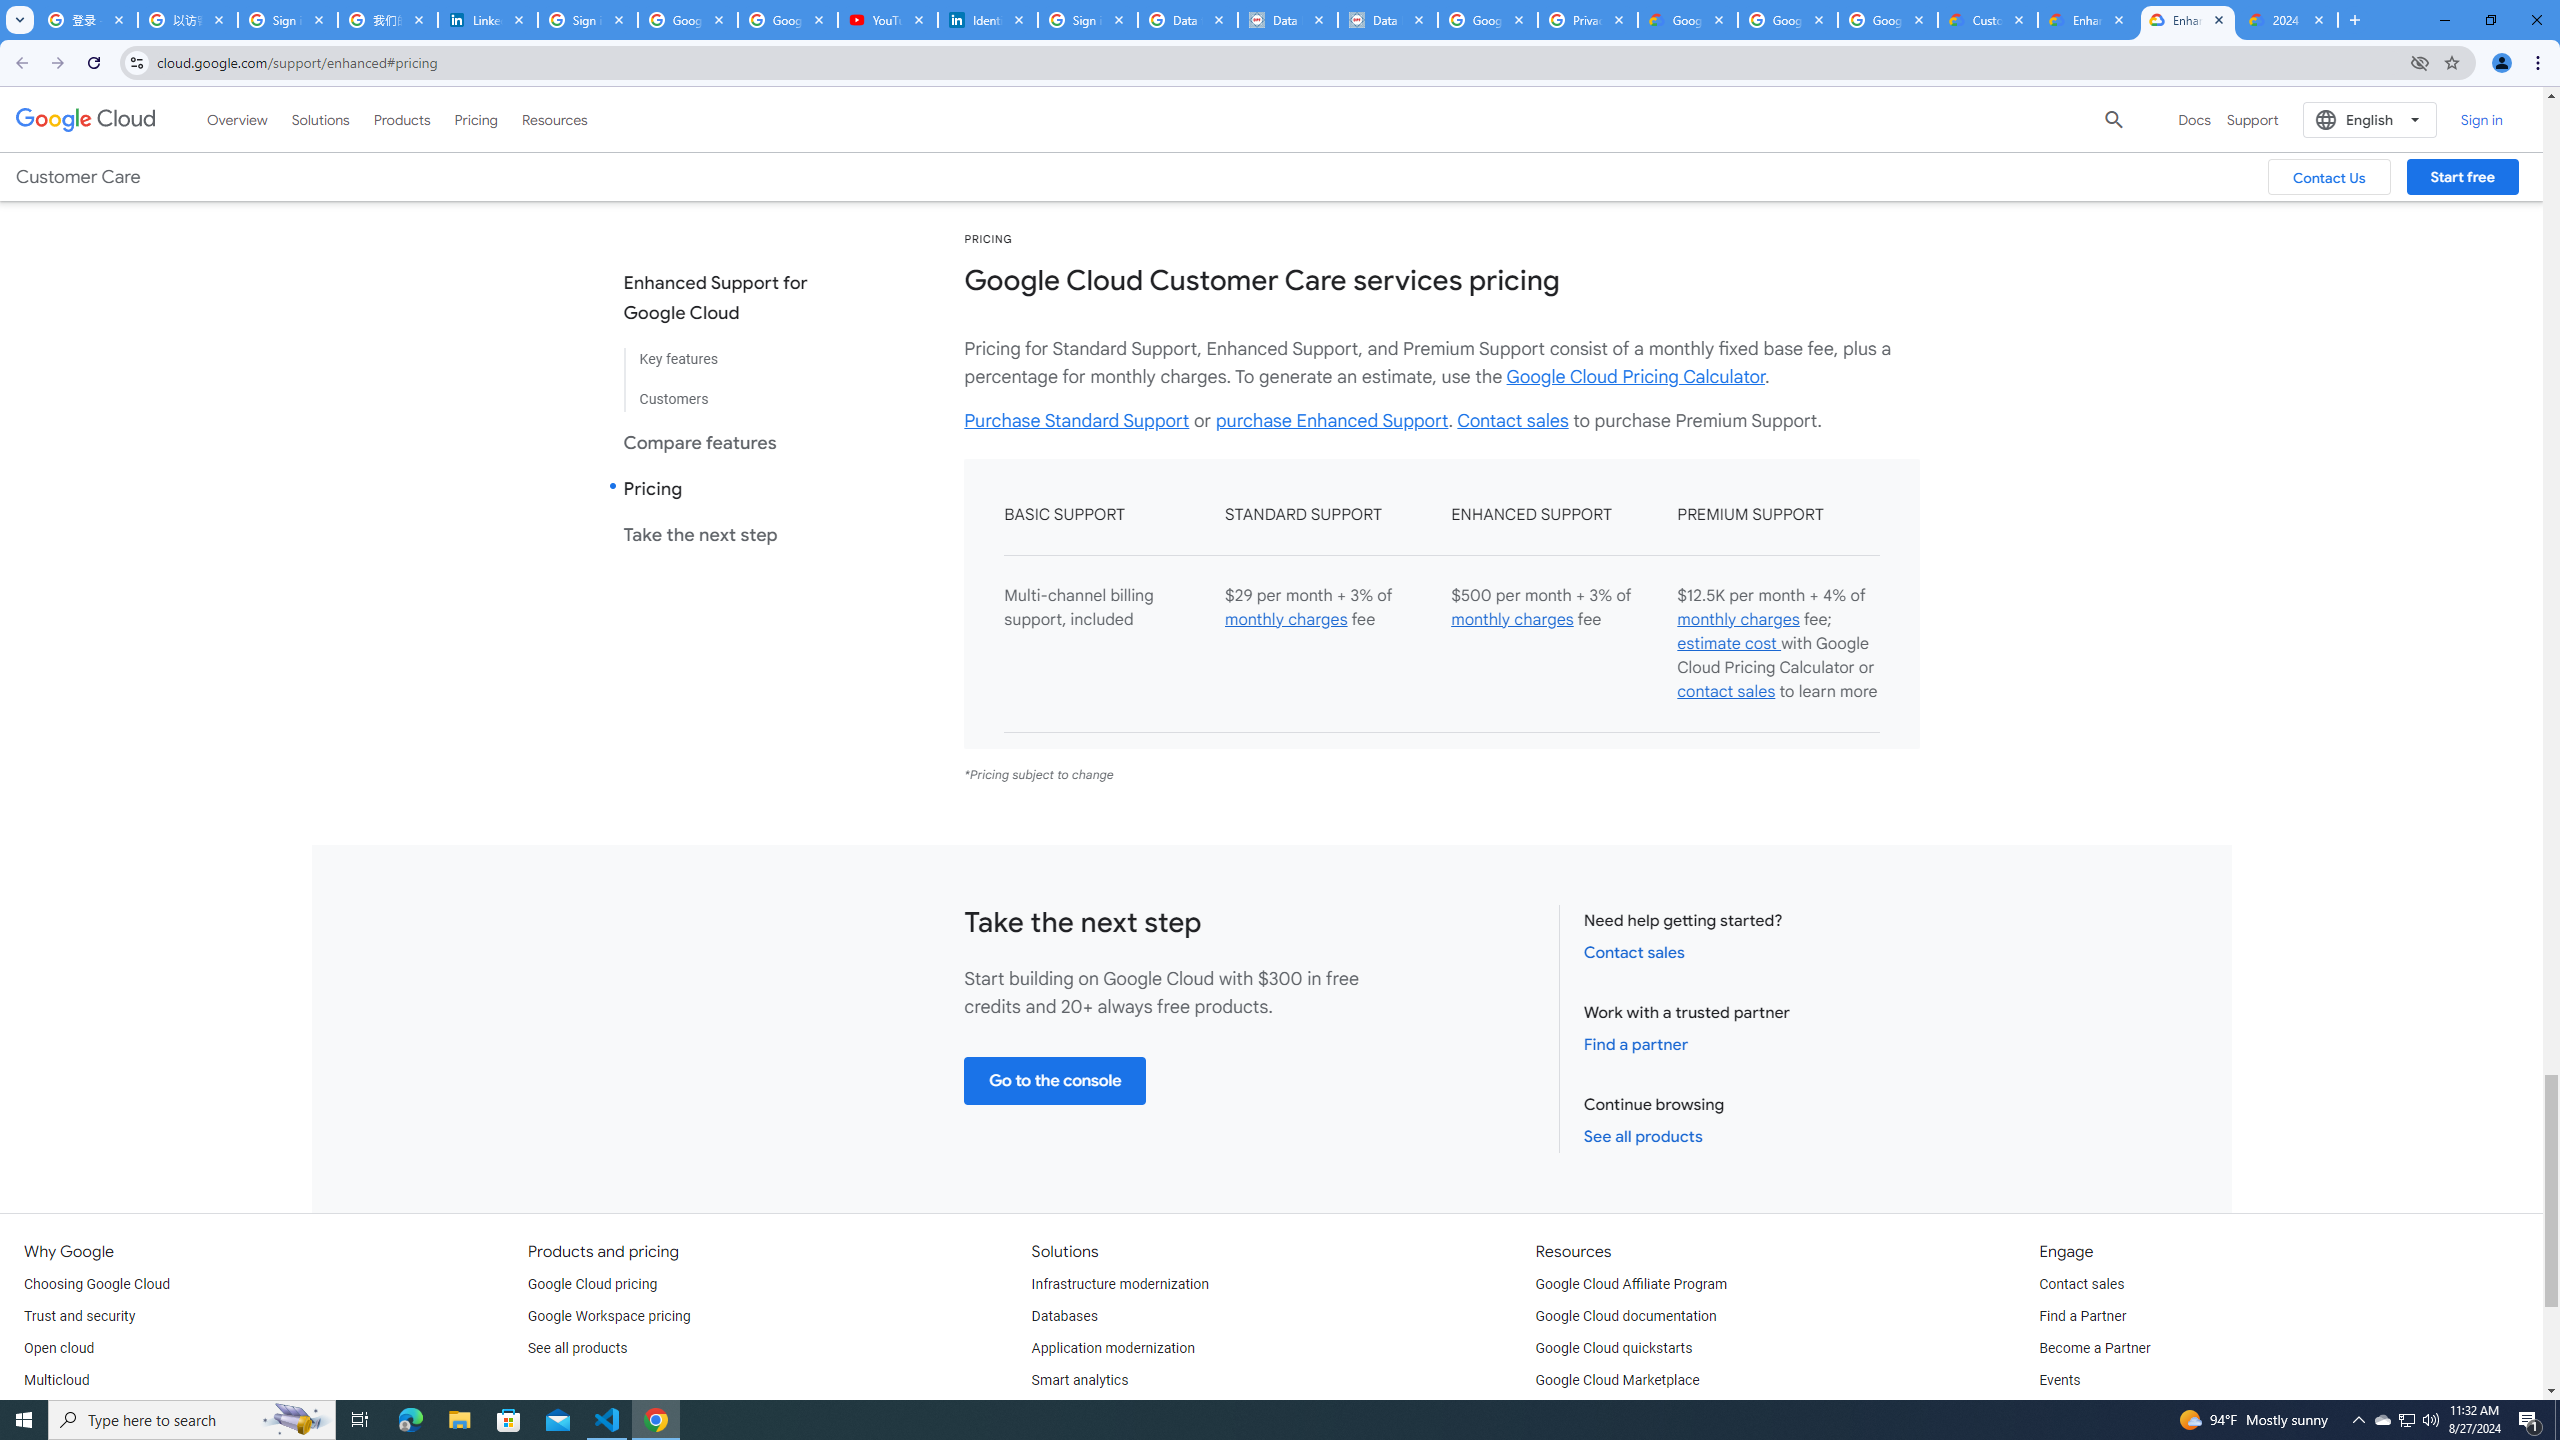  Describe the element at coordinates (1636, 1044) in the screenshot. I see `Find a partner` at that location.